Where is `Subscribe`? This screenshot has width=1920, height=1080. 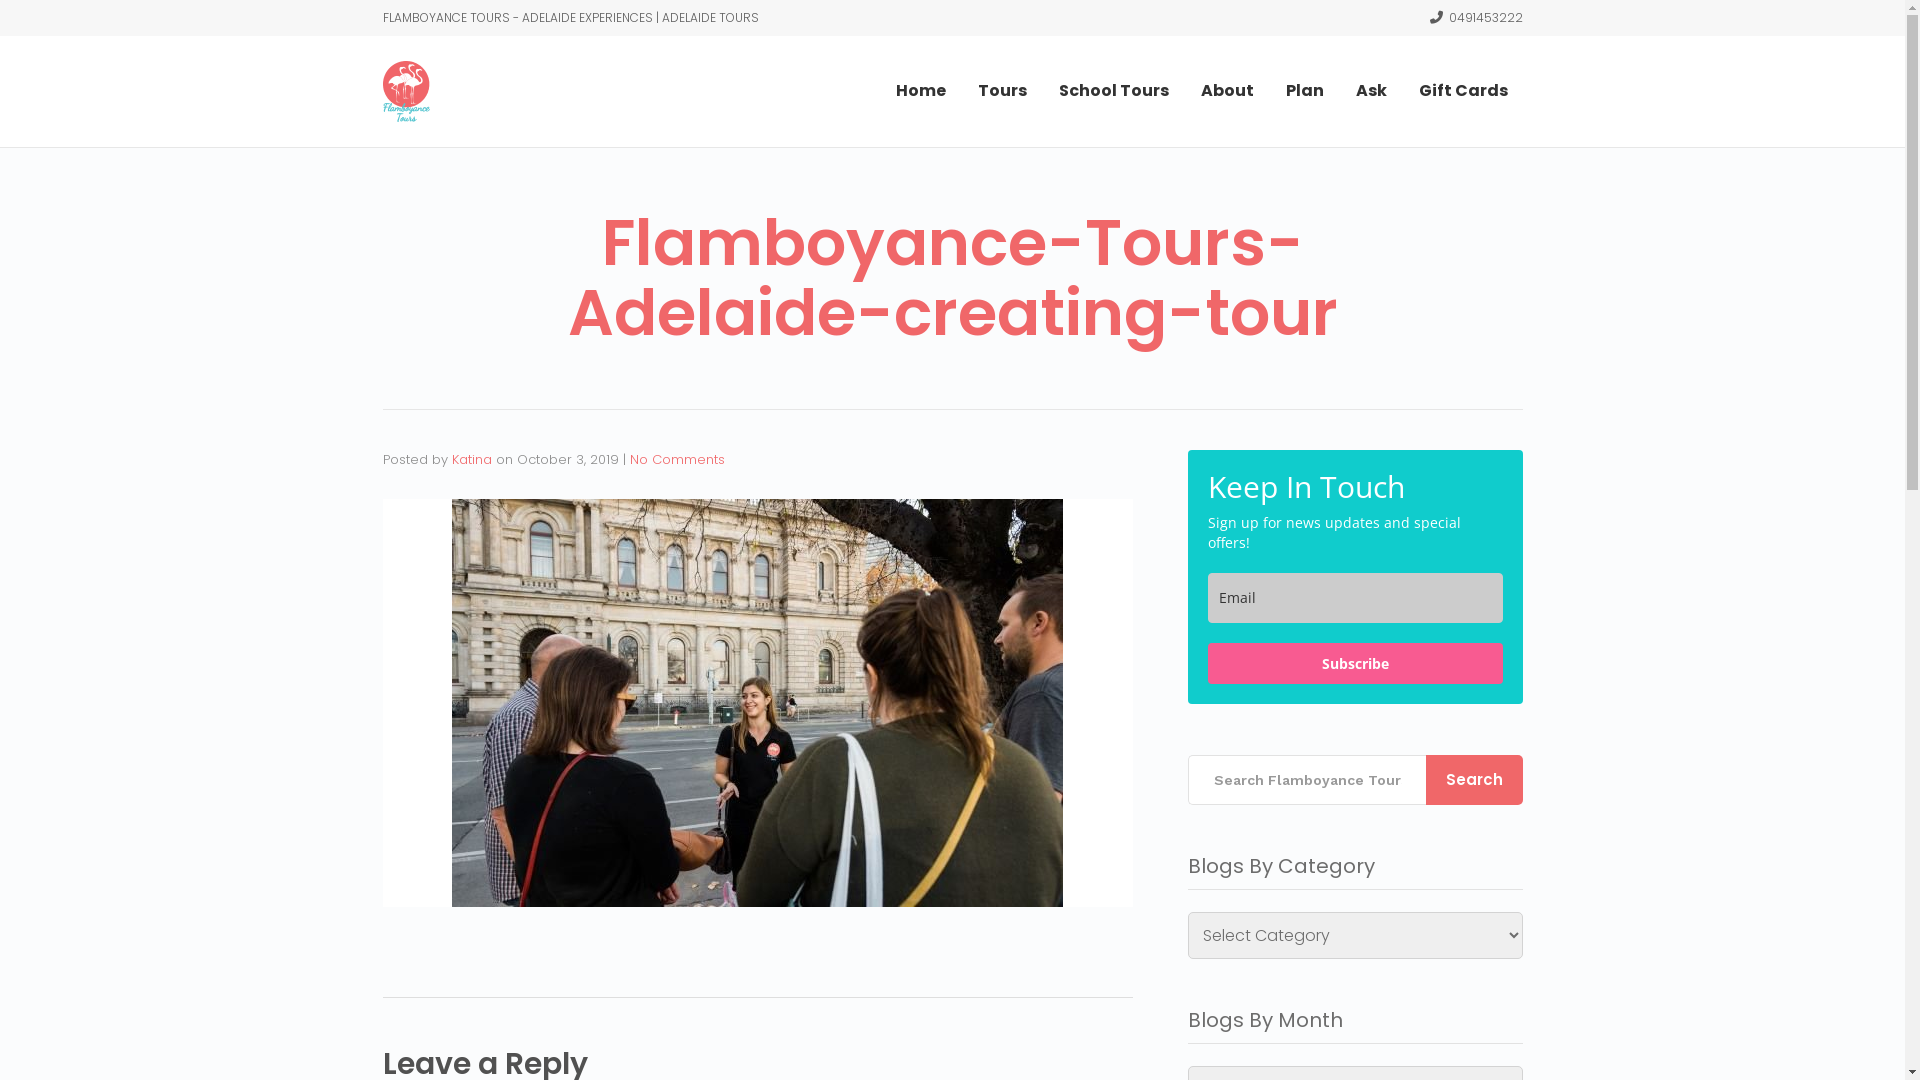
Subscribe is located at coordinates (1356, 664).